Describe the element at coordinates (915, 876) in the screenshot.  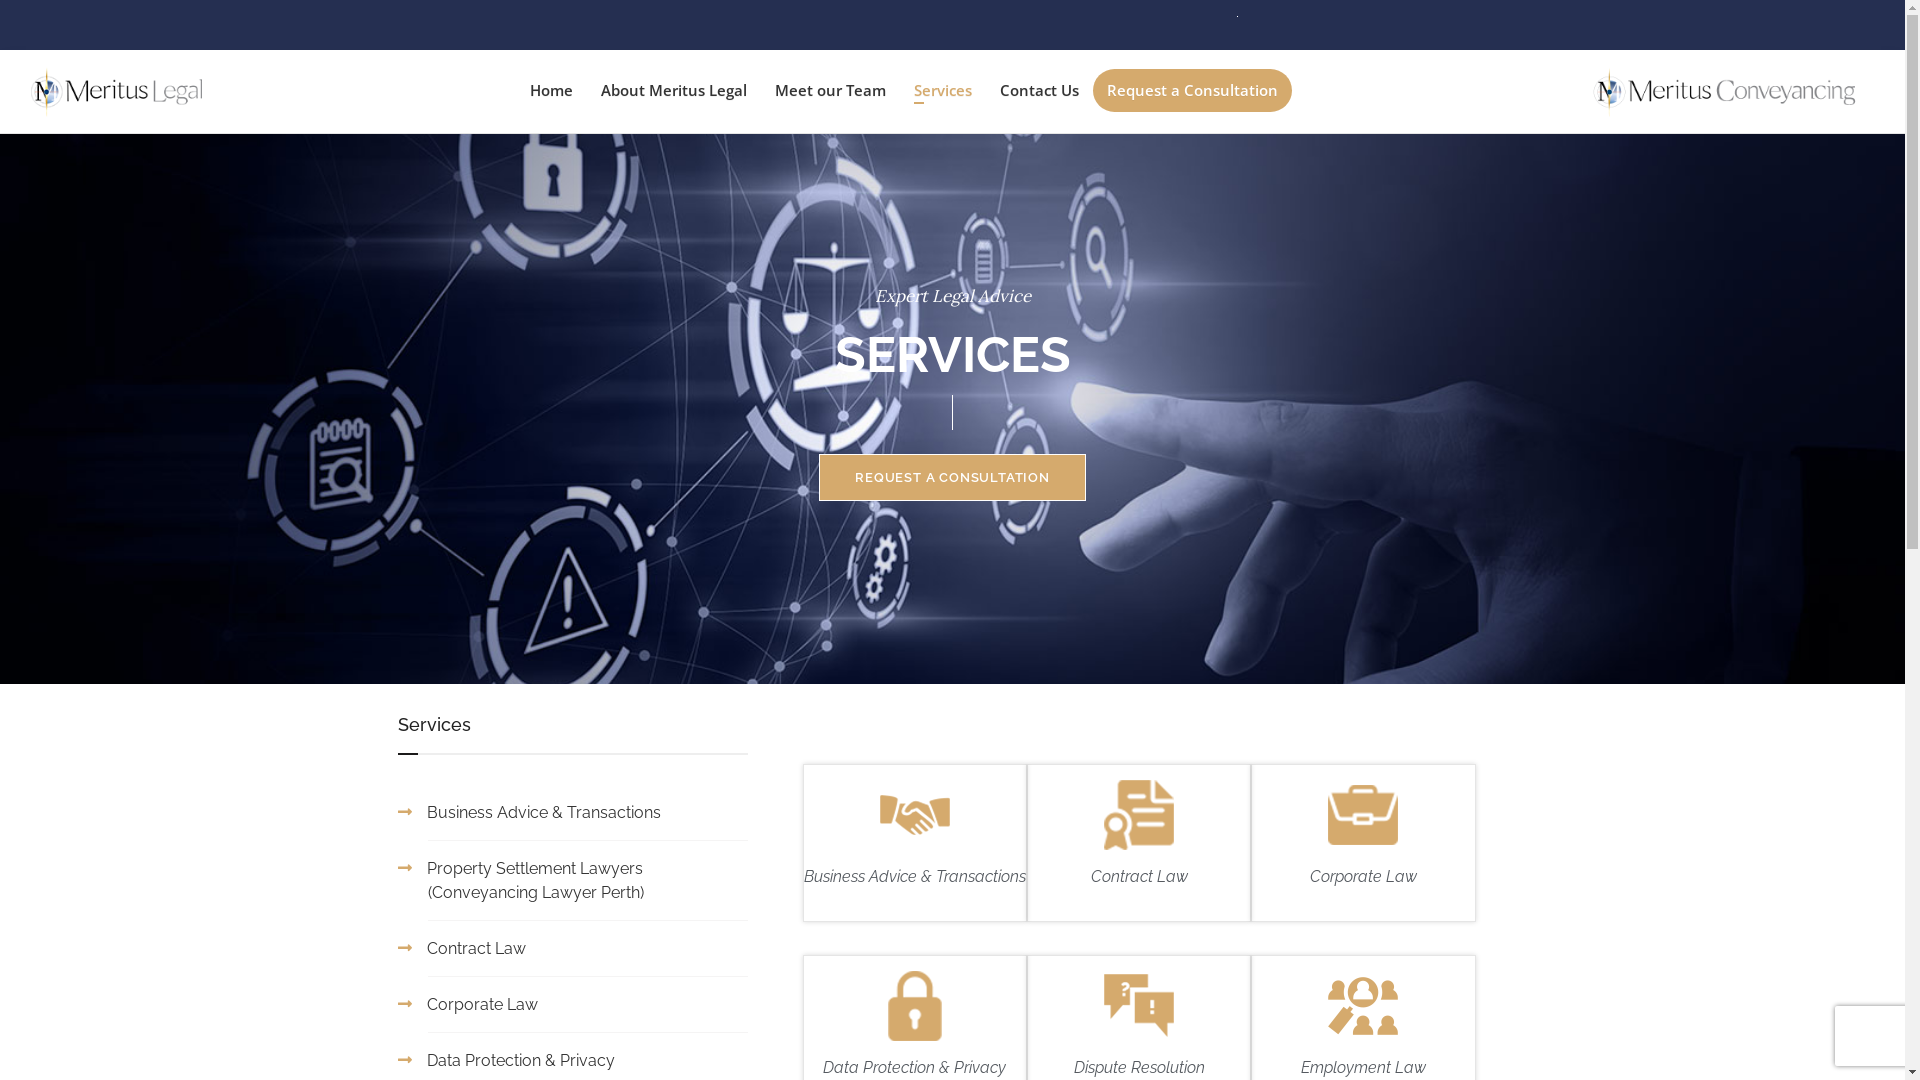
I see `Business Advice & Transactions` at that location.